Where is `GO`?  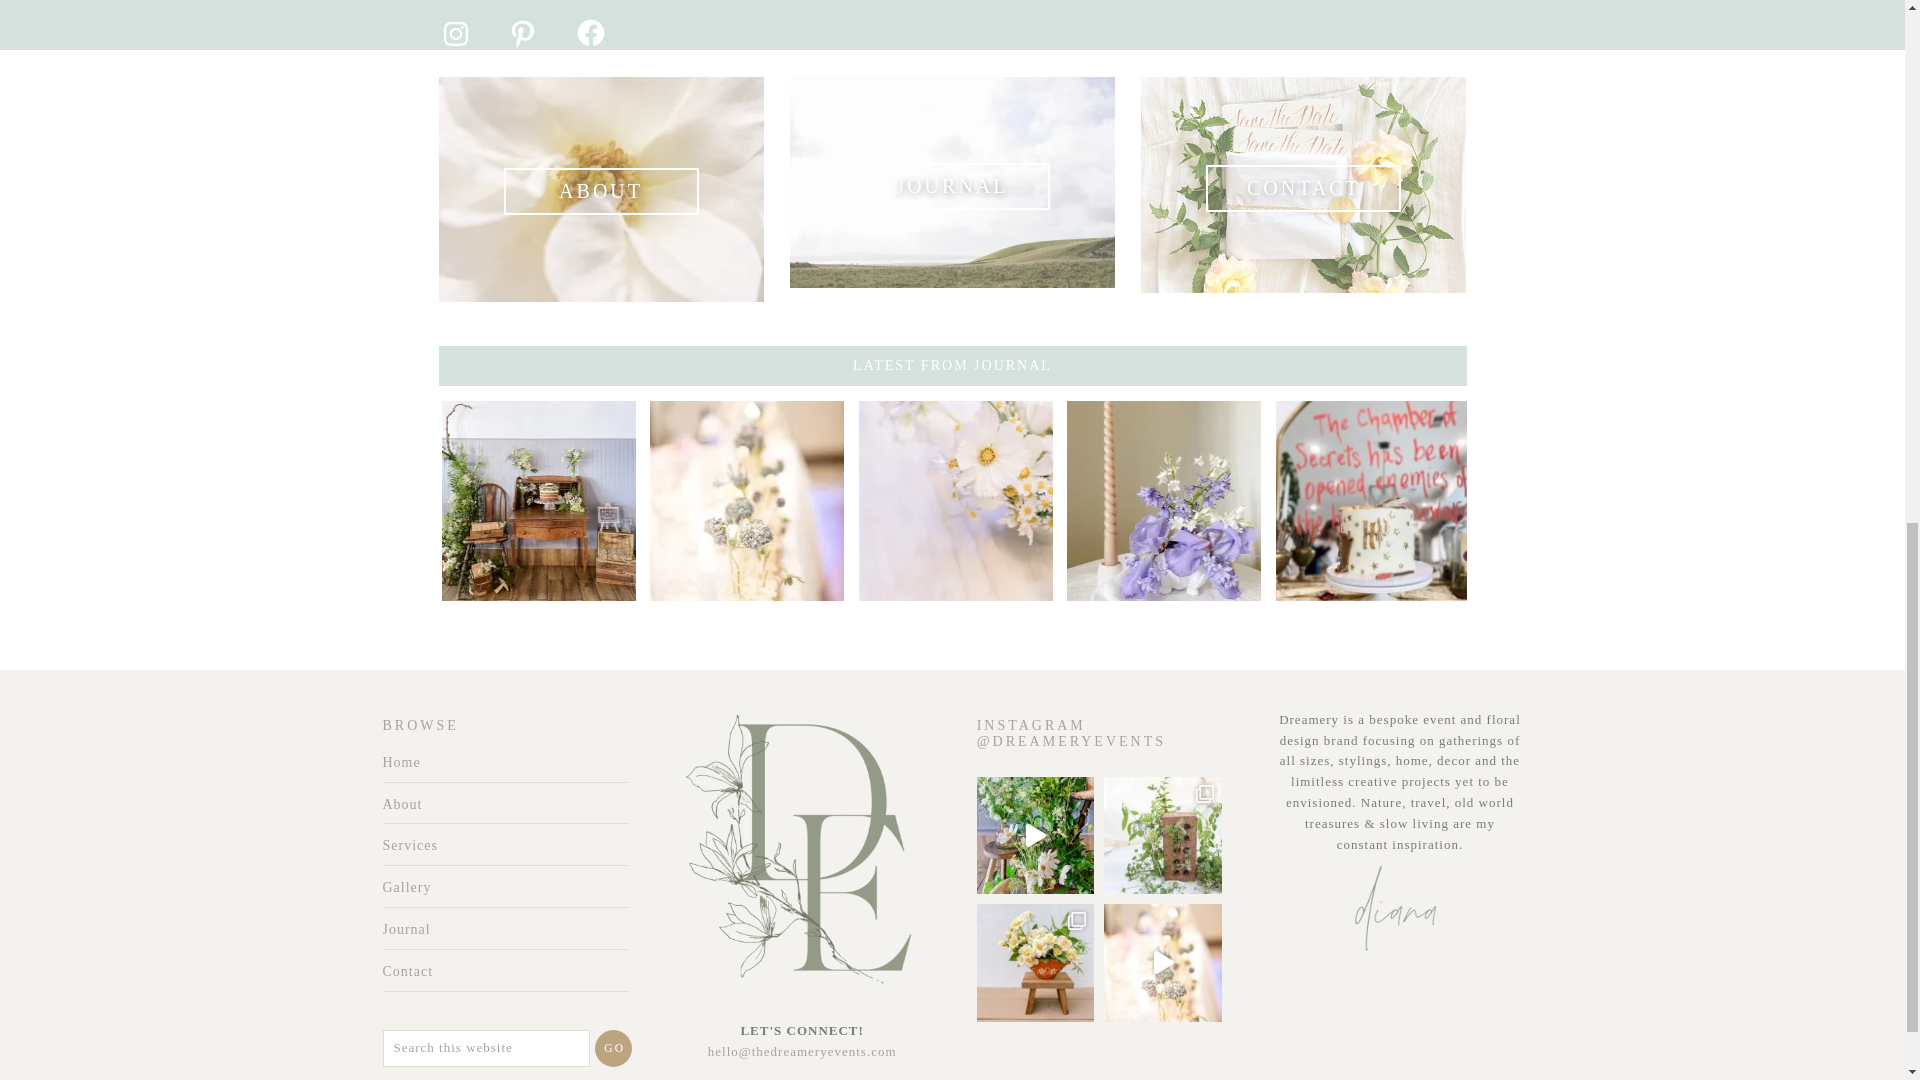
GO is located at coordinates (613, 1048).